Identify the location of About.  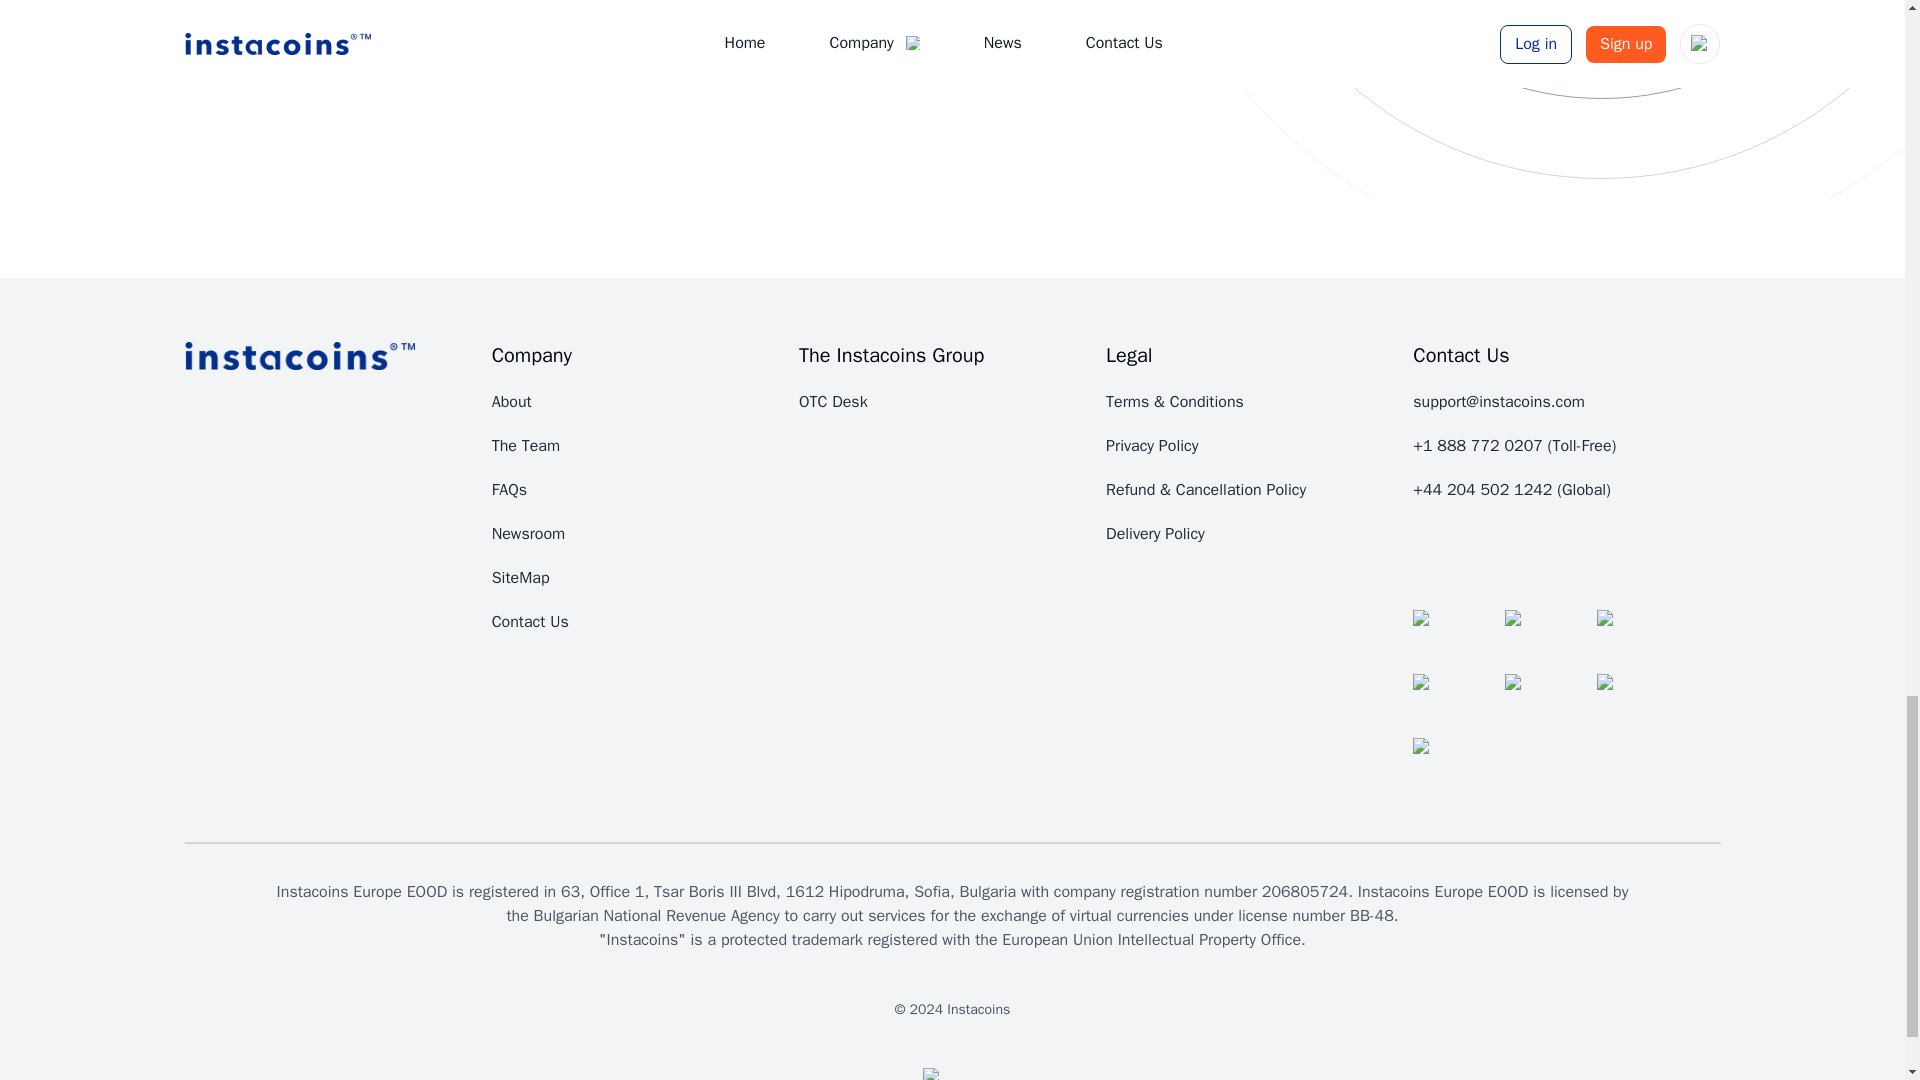
(511, 402).